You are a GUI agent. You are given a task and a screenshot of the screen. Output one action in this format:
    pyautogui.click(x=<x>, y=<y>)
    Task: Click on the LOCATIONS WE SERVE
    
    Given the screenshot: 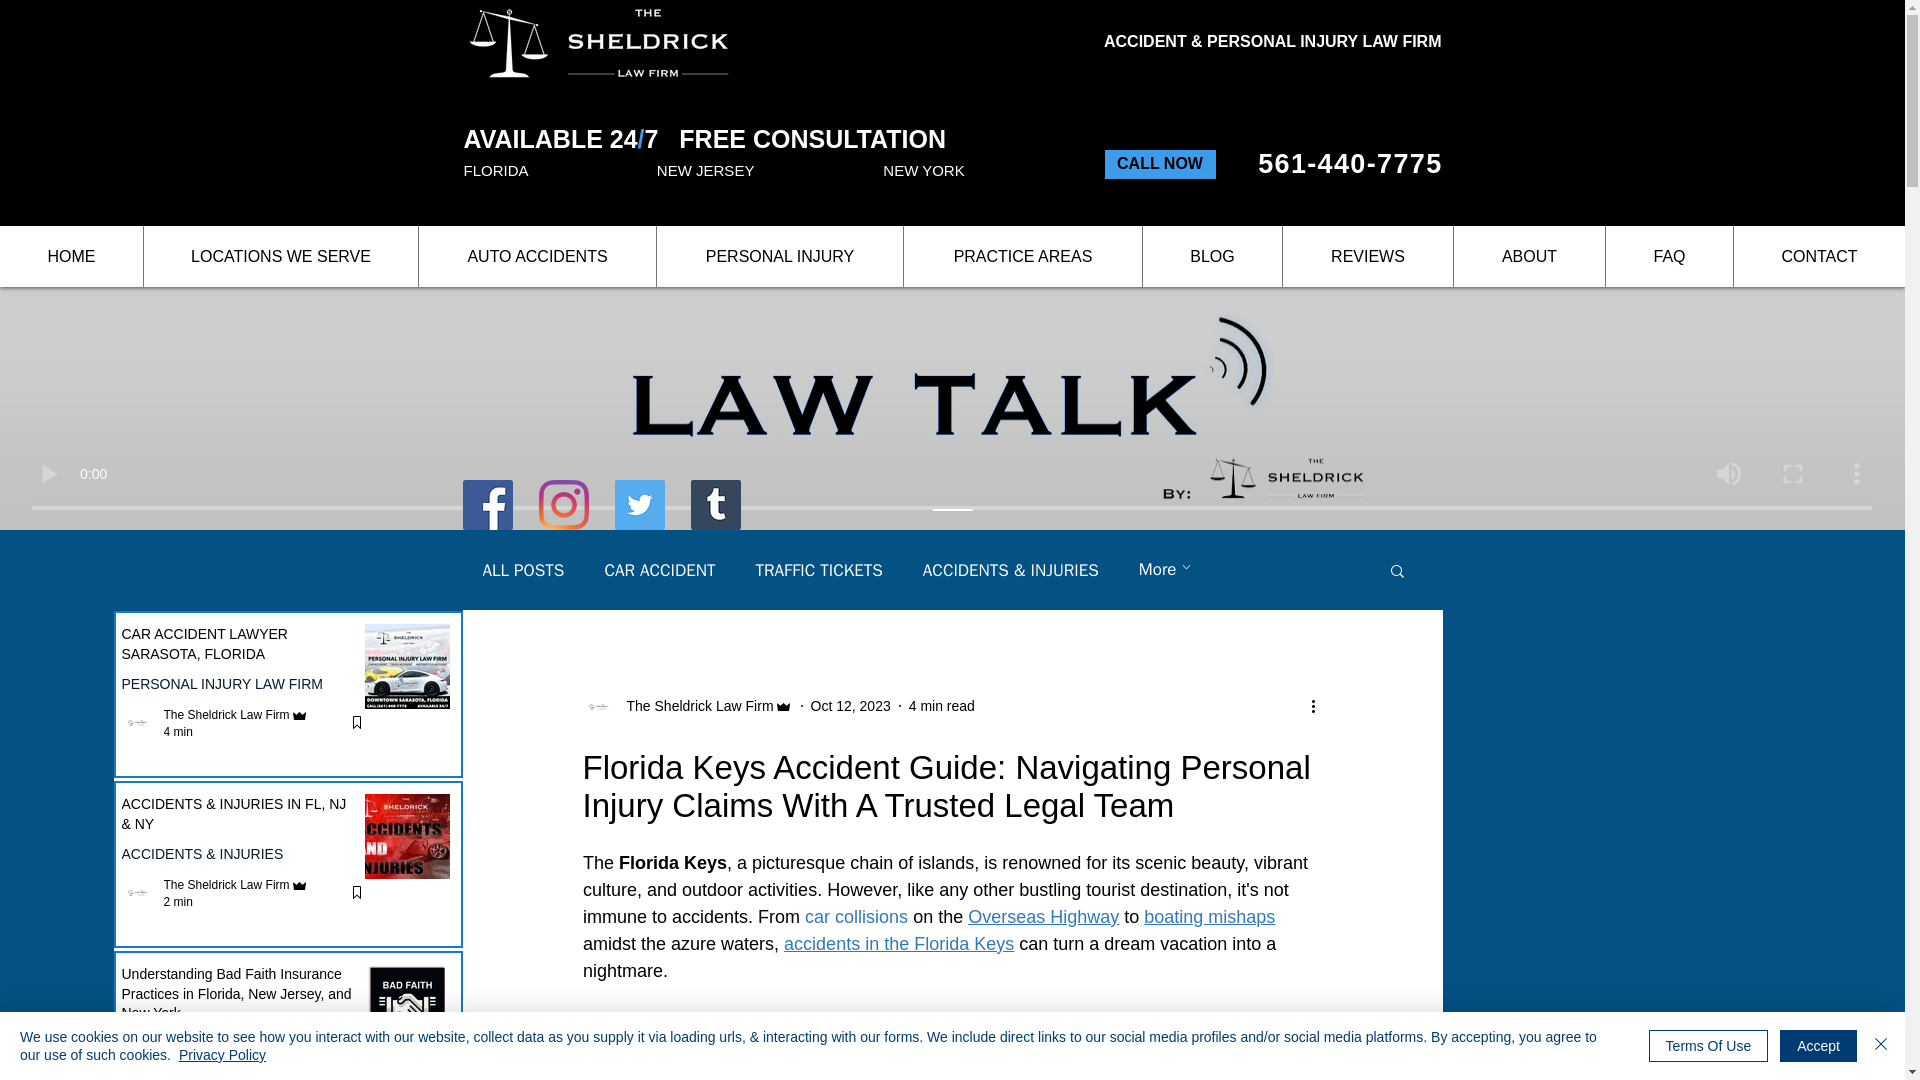 What is the action you would take?
    pyautogui.click(x=280, y=256)
    